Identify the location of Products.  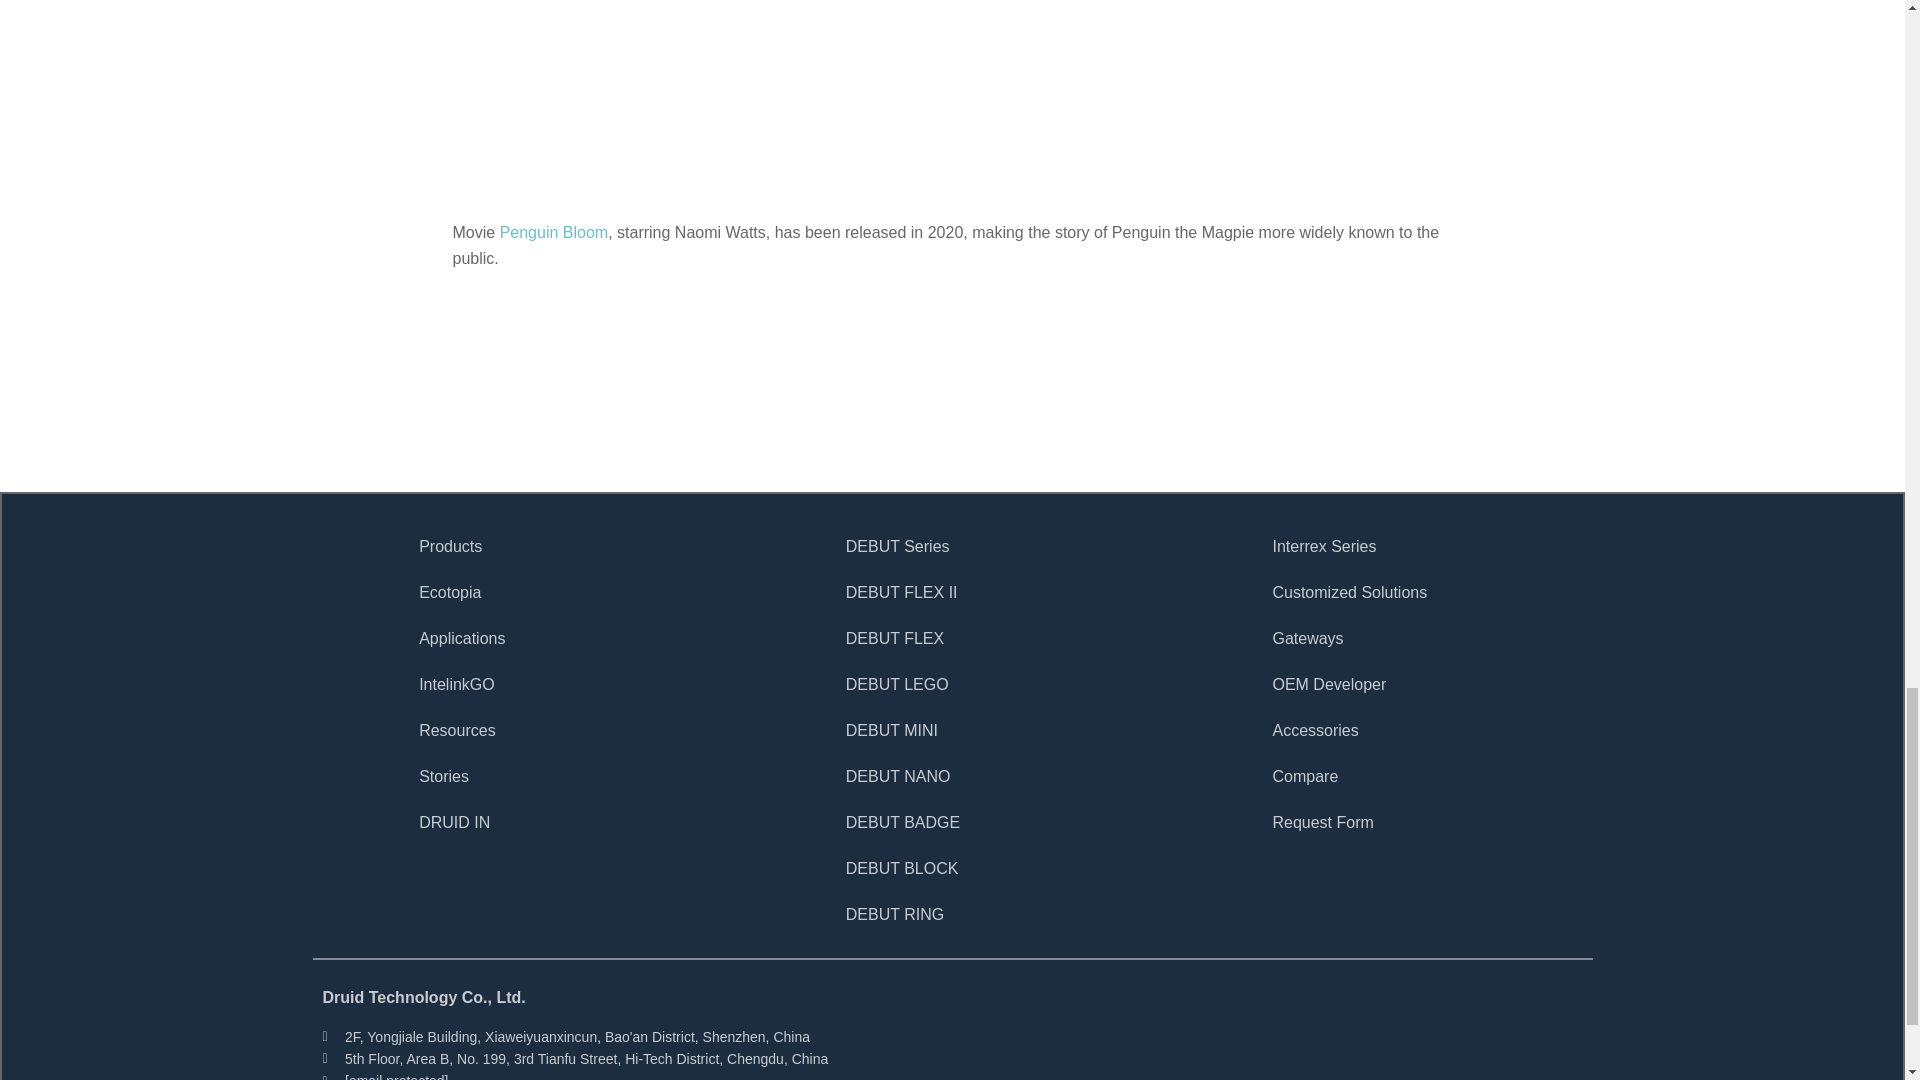
(578, 546).